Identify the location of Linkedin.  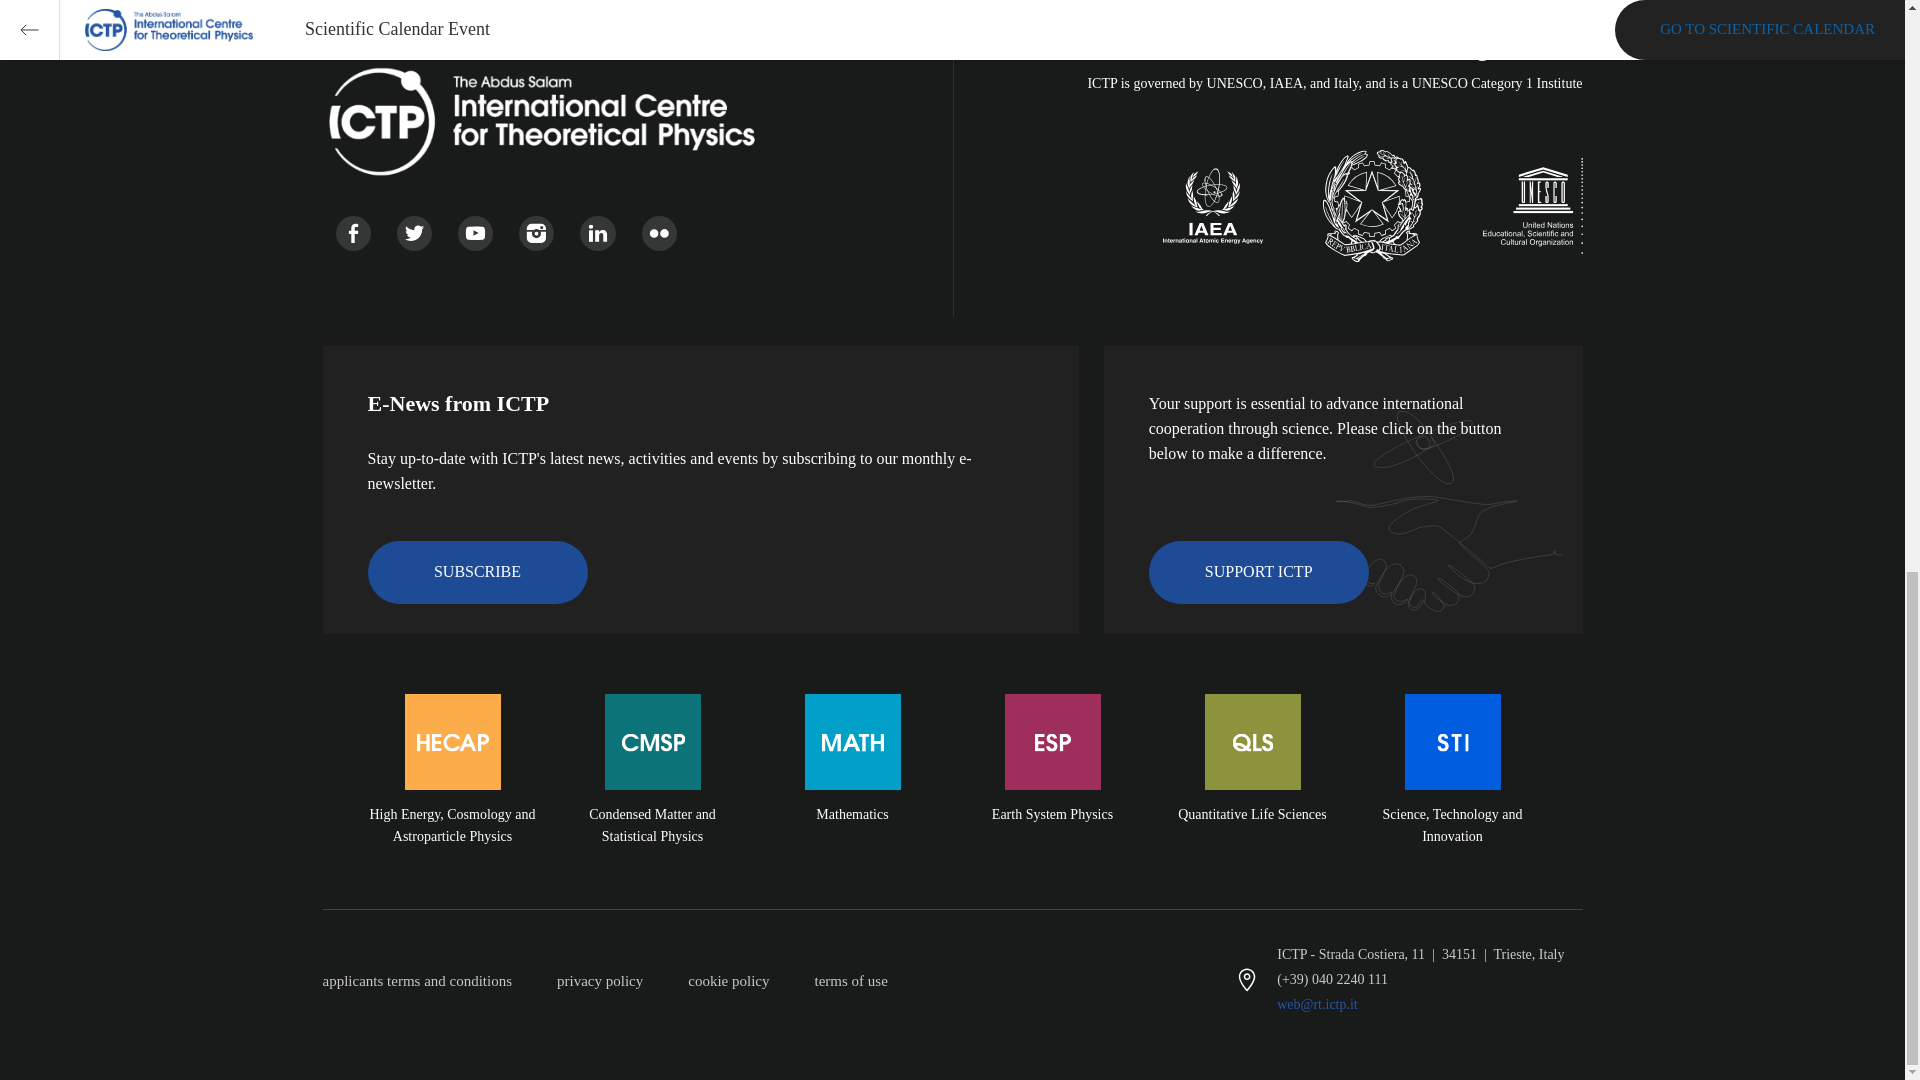
(596, 233).